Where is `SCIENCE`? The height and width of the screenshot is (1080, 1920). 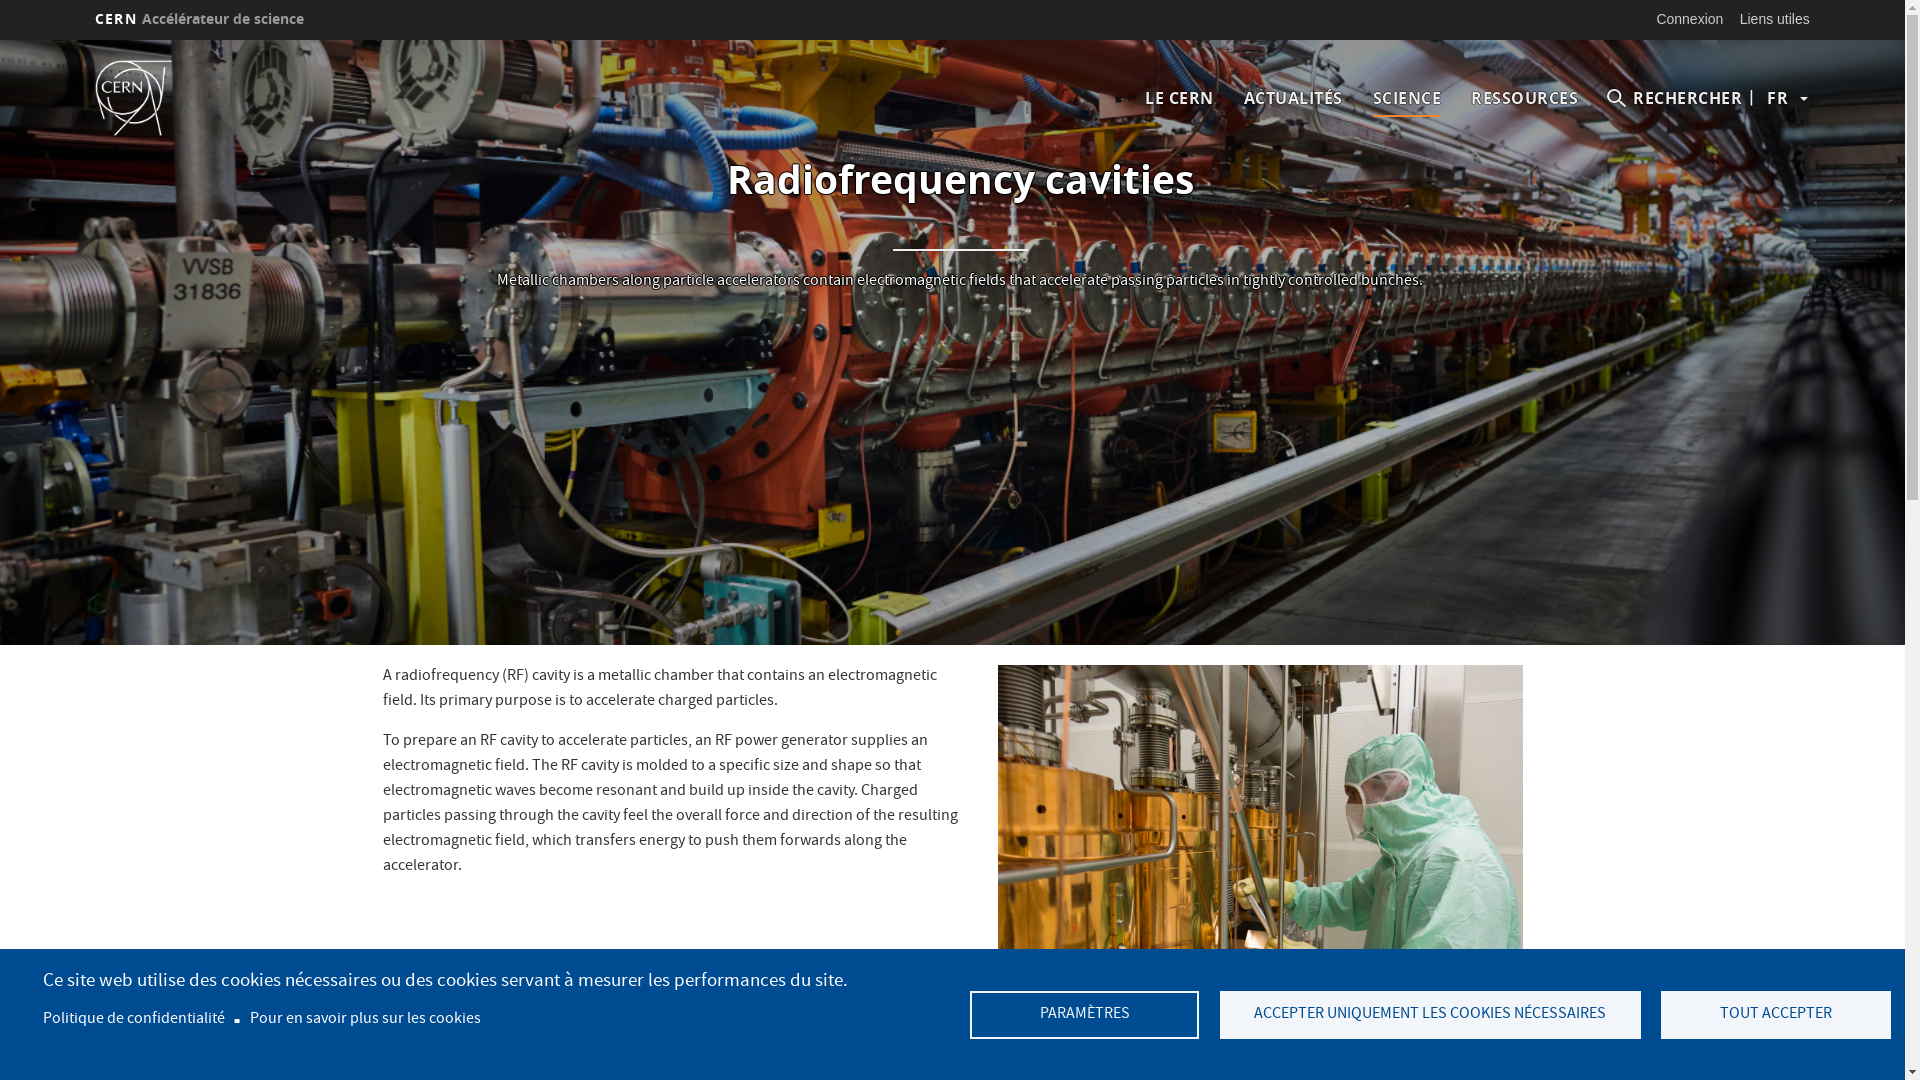 SCIENCE is located at coordinates (1408, 98).